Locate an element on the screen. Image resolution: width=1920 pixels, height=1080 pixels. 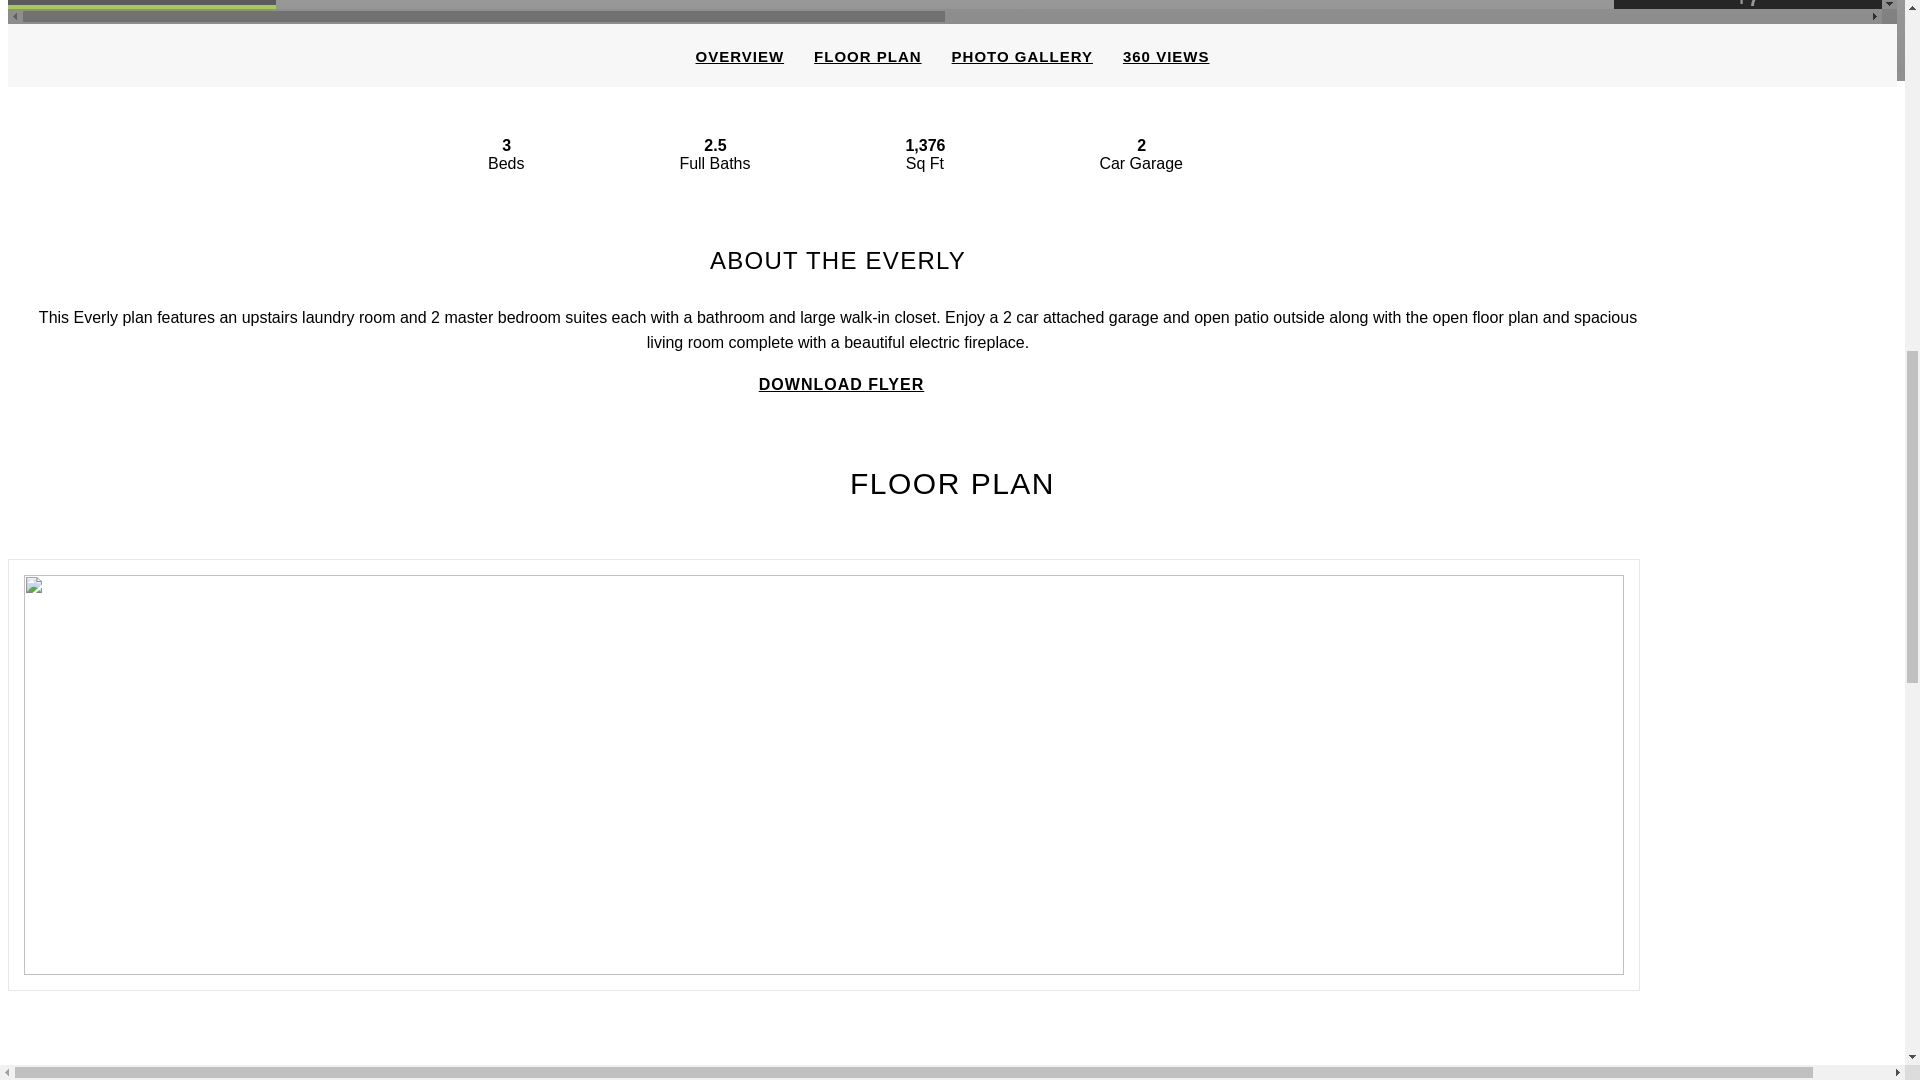
DOWNLOAD FLYER is located at coordinates (838, 384).